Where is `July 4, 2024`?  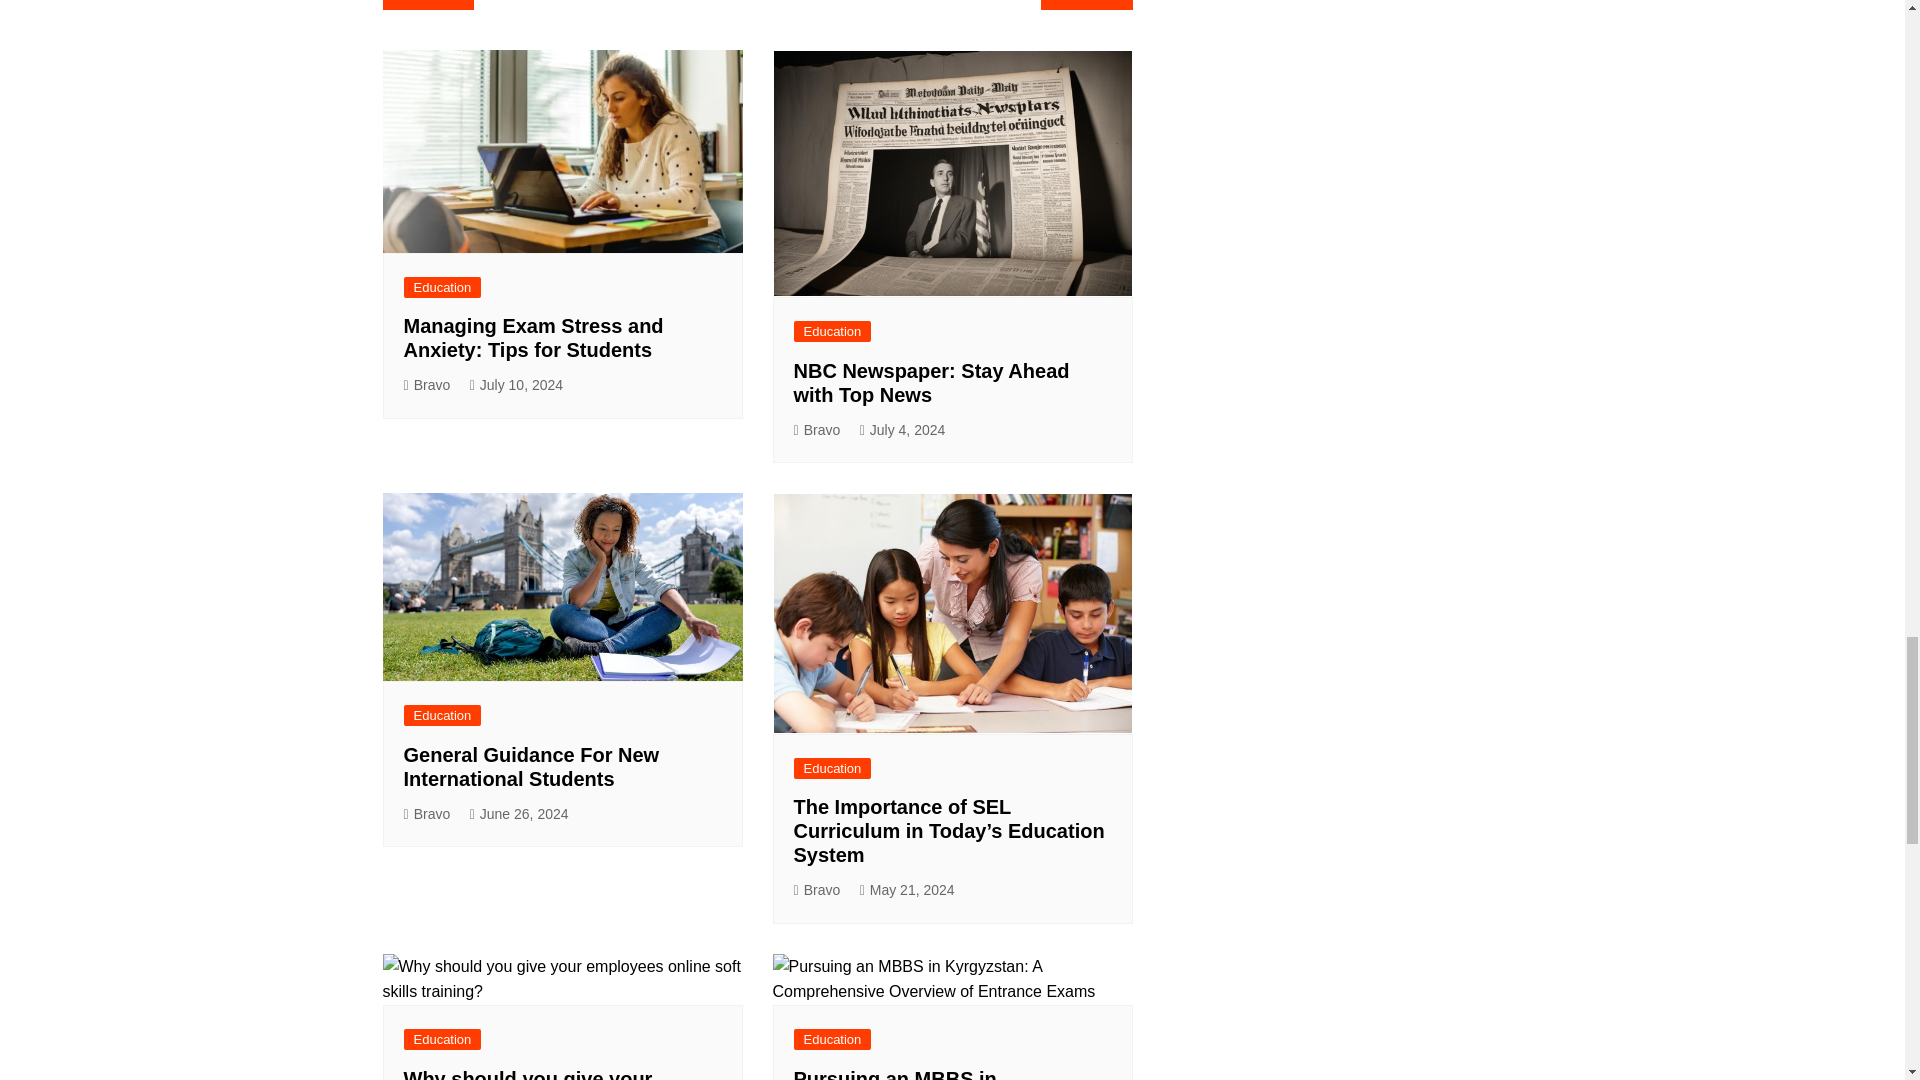
July 4, 2024 is located at coordinates (903, 430).